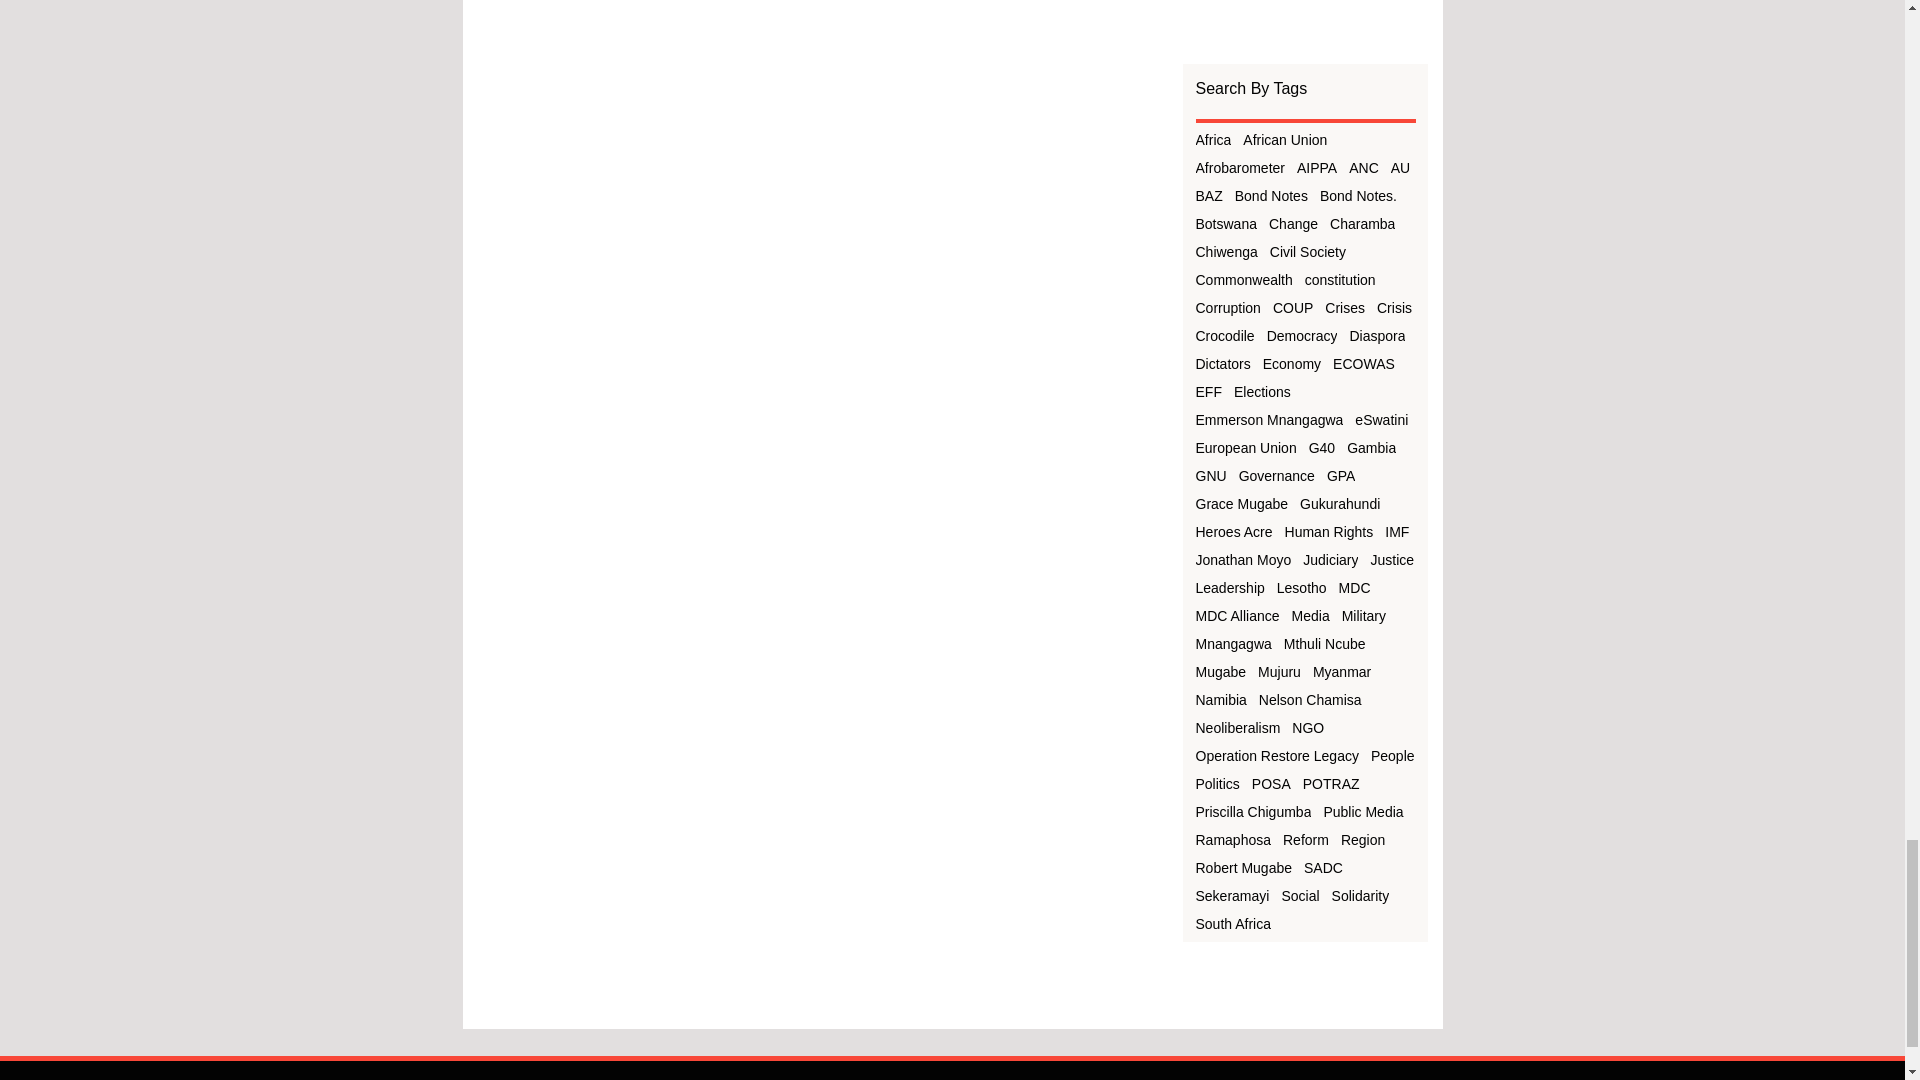  I want to click on Crocodile, so click(1226, 336).